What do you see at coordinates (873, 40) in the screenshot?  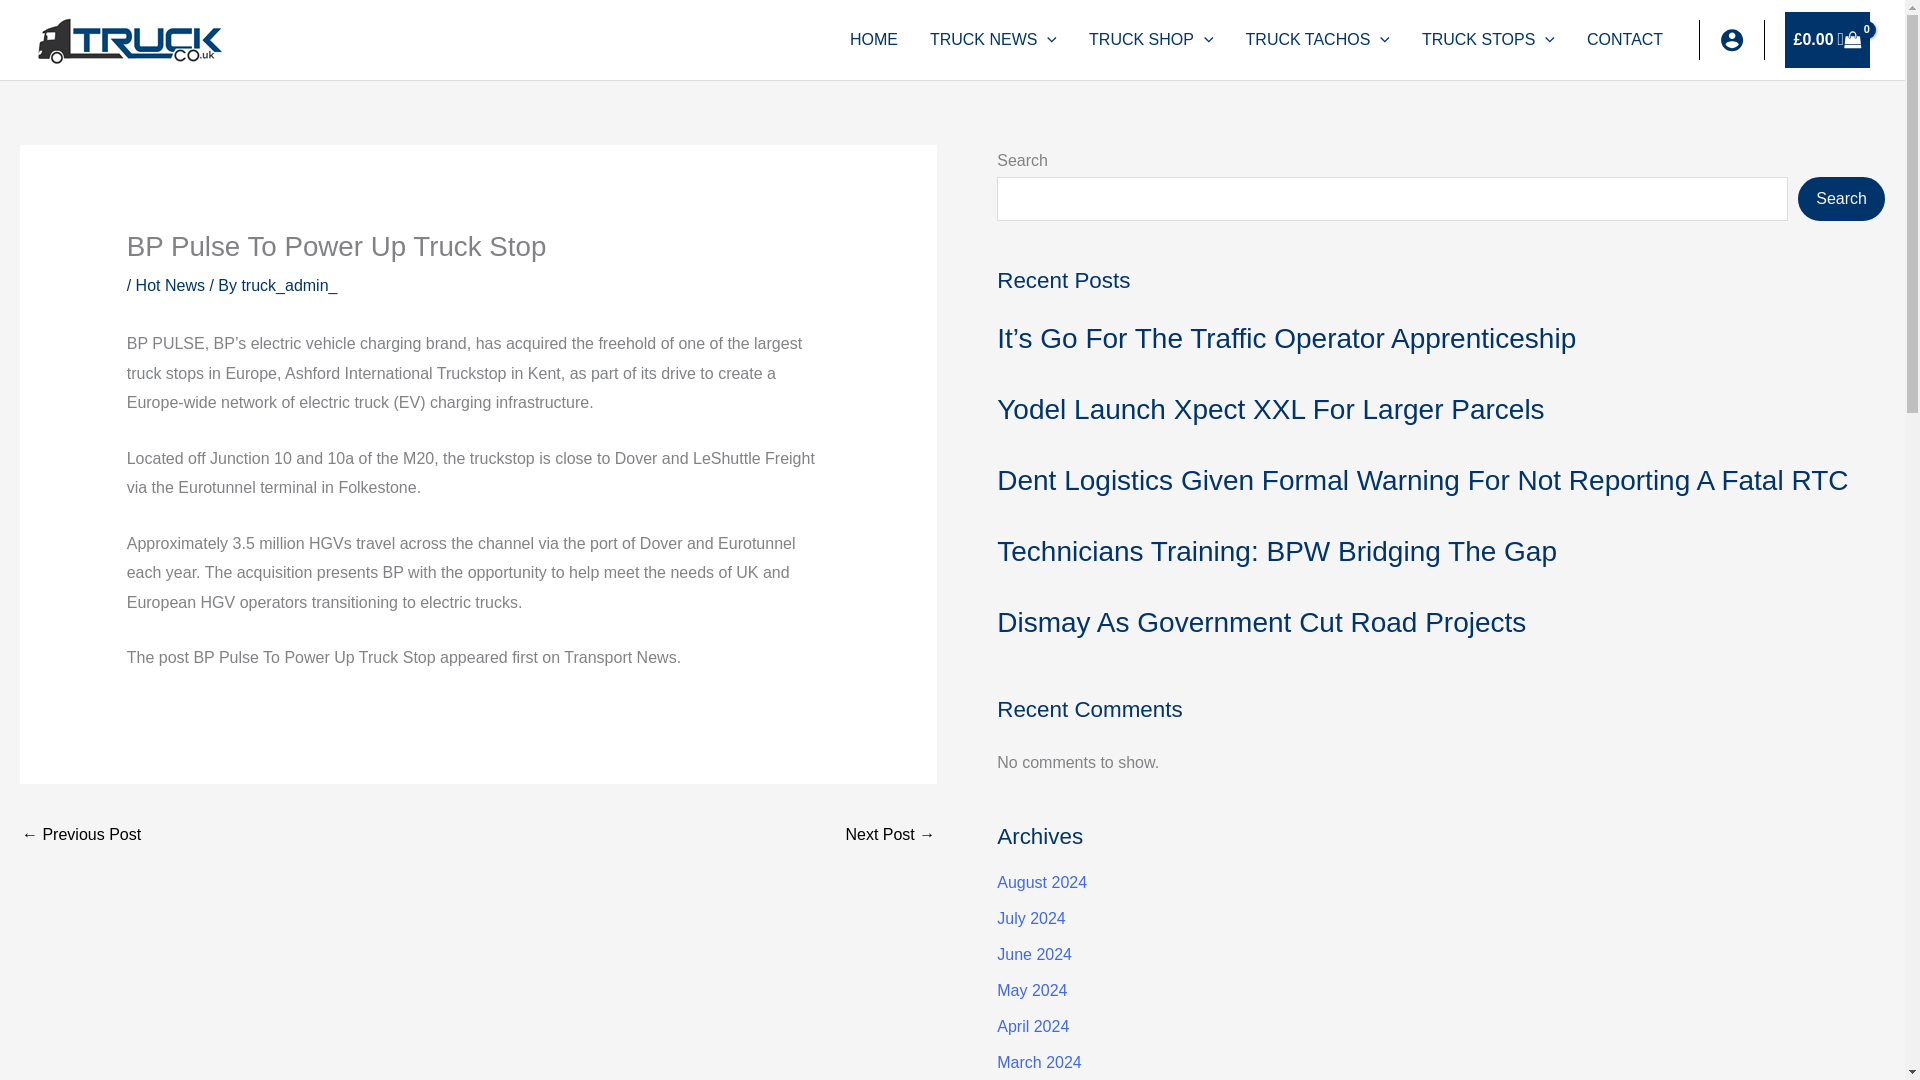 I see `HOME` at bounding box center [873, 40].